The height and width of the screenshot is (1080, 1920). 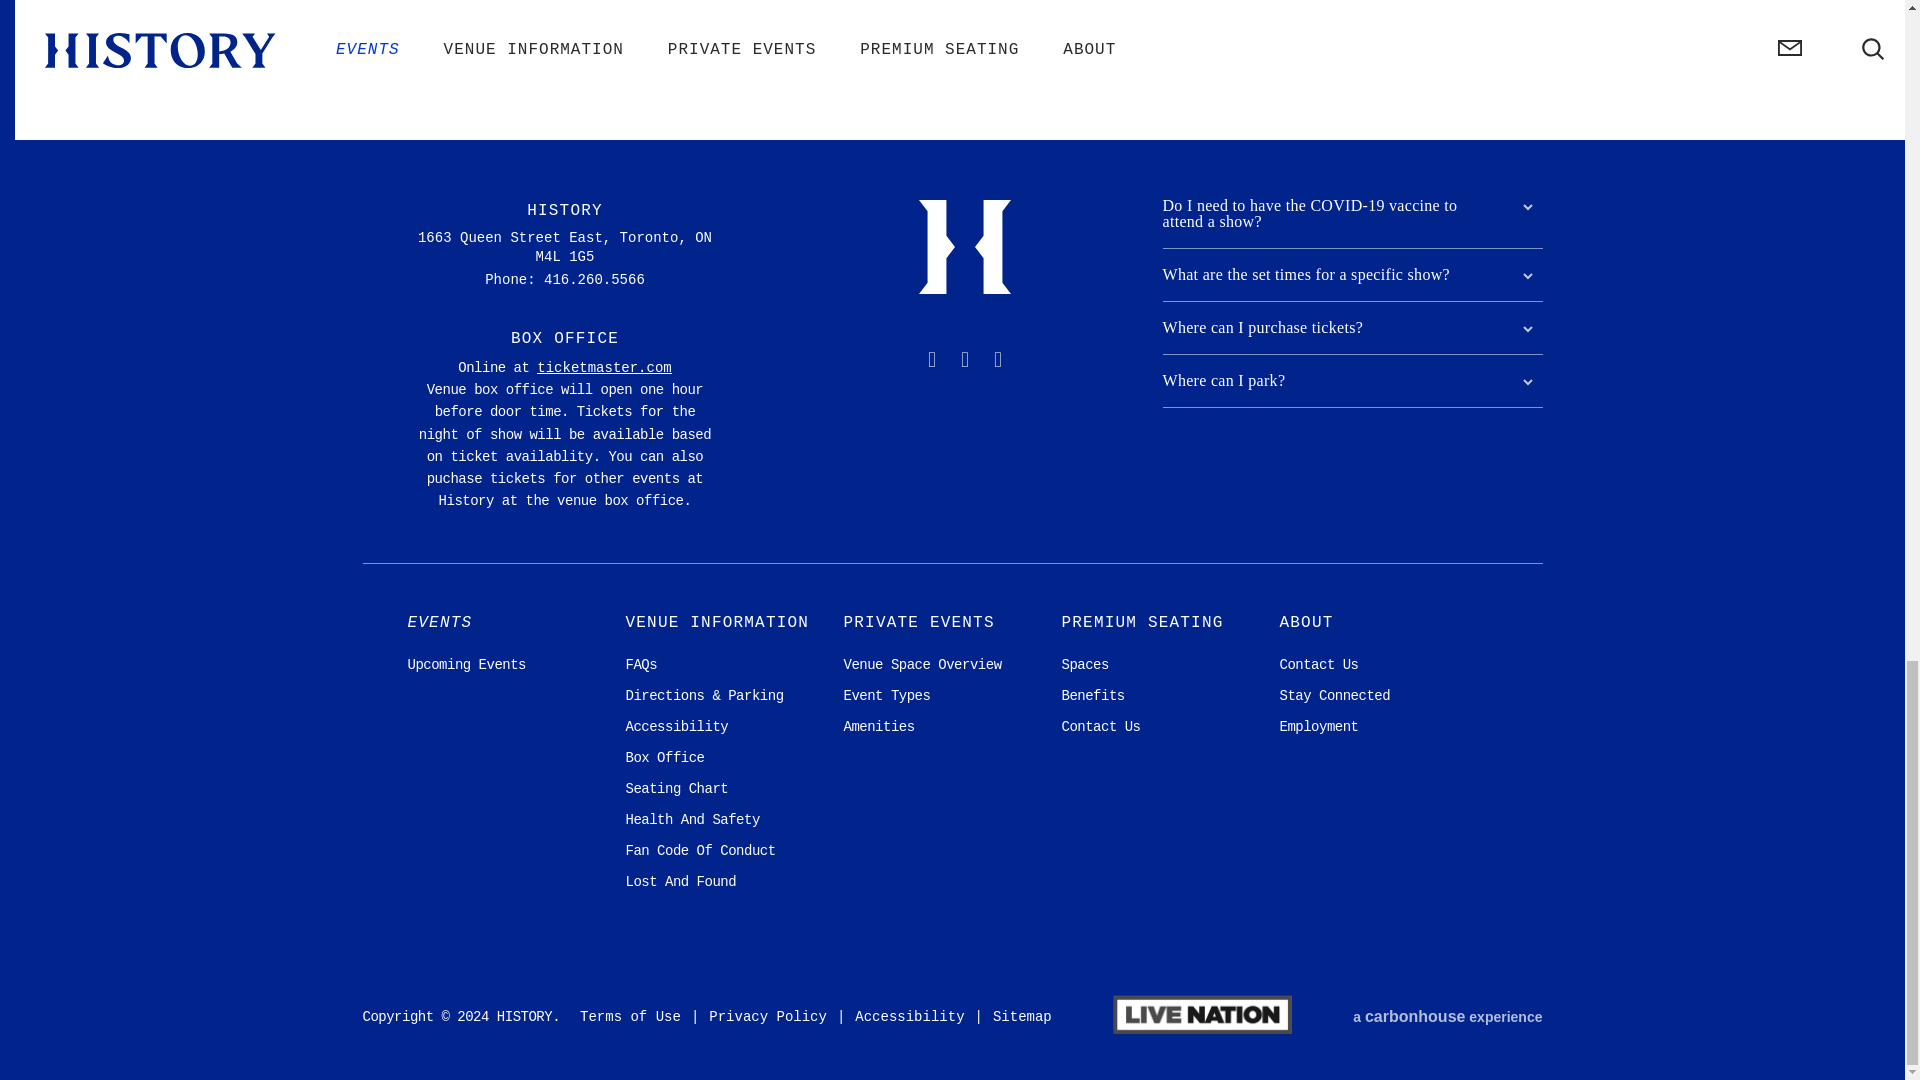 I want to click on a carbonhouse experience, so click(x=1447, y=1016).